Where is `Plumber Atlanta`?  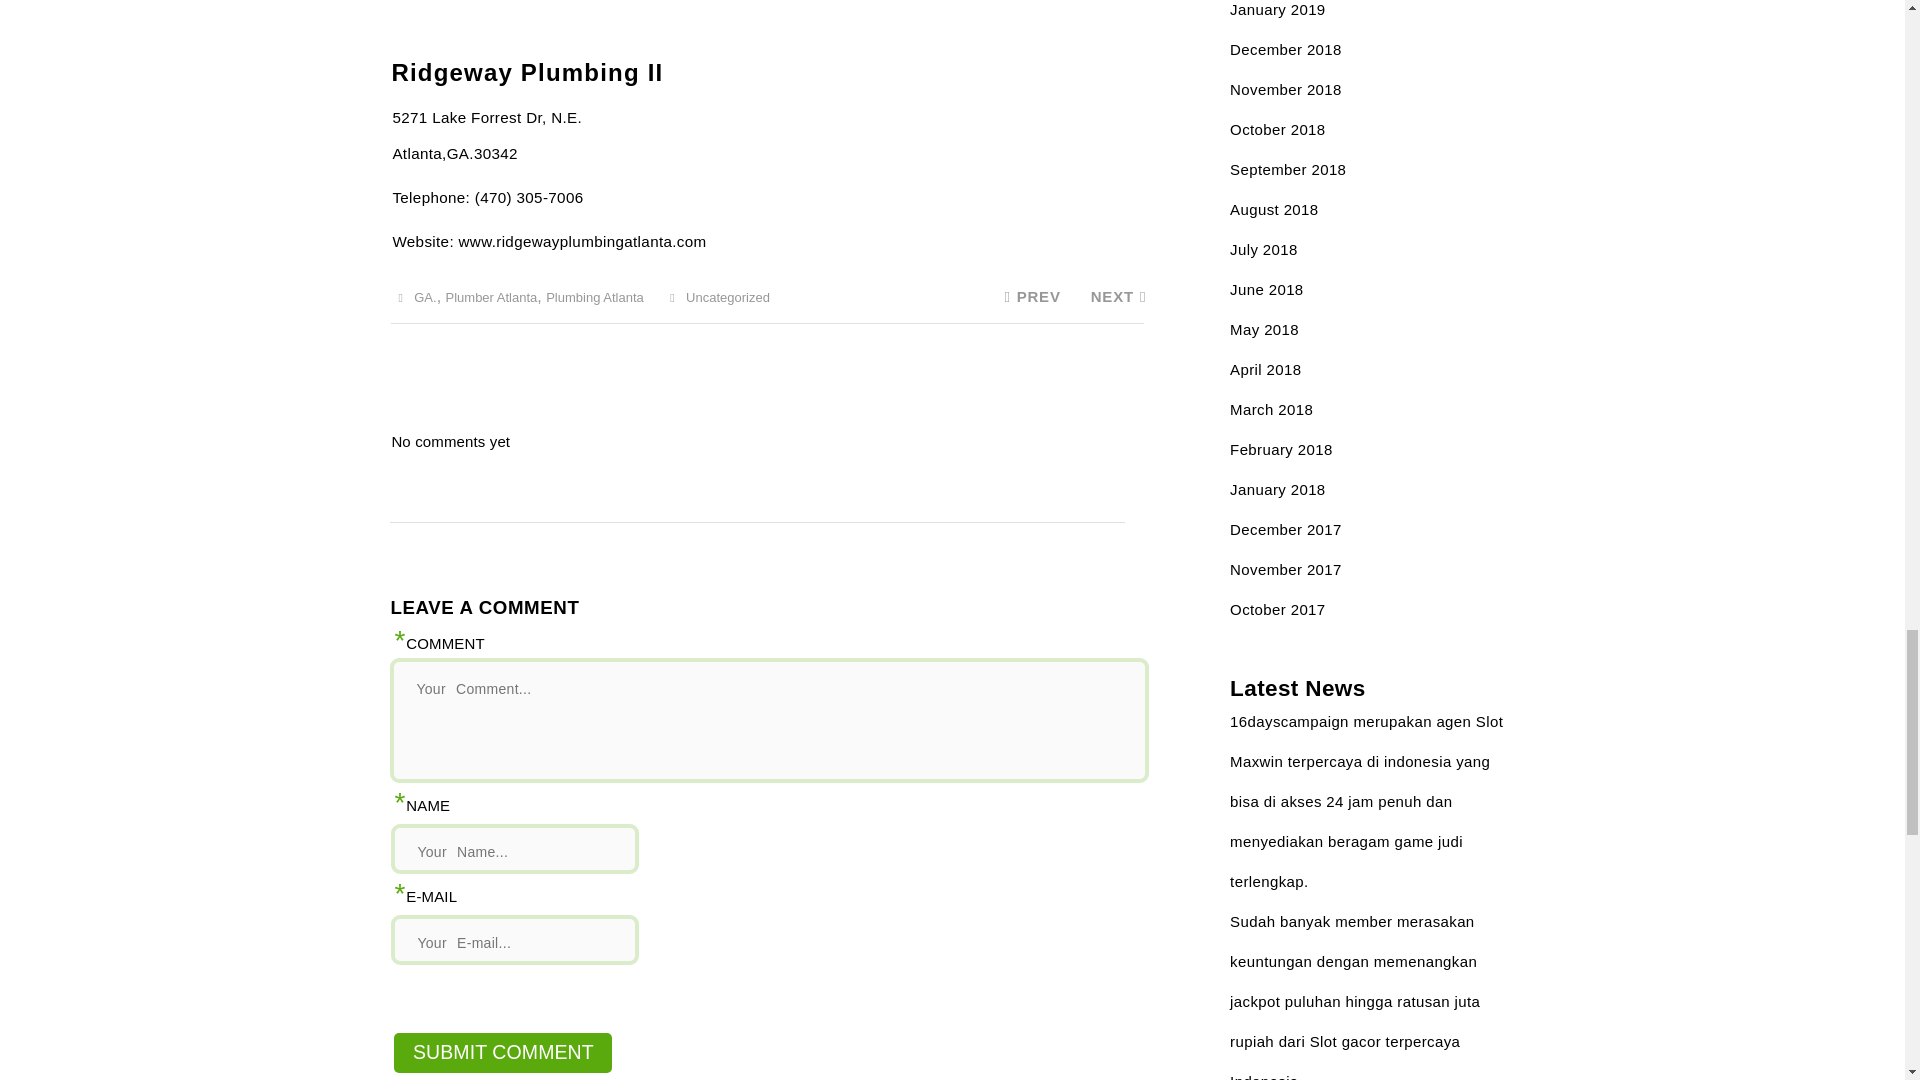 Plumber Atlanta is located at coordinates (491, 297).